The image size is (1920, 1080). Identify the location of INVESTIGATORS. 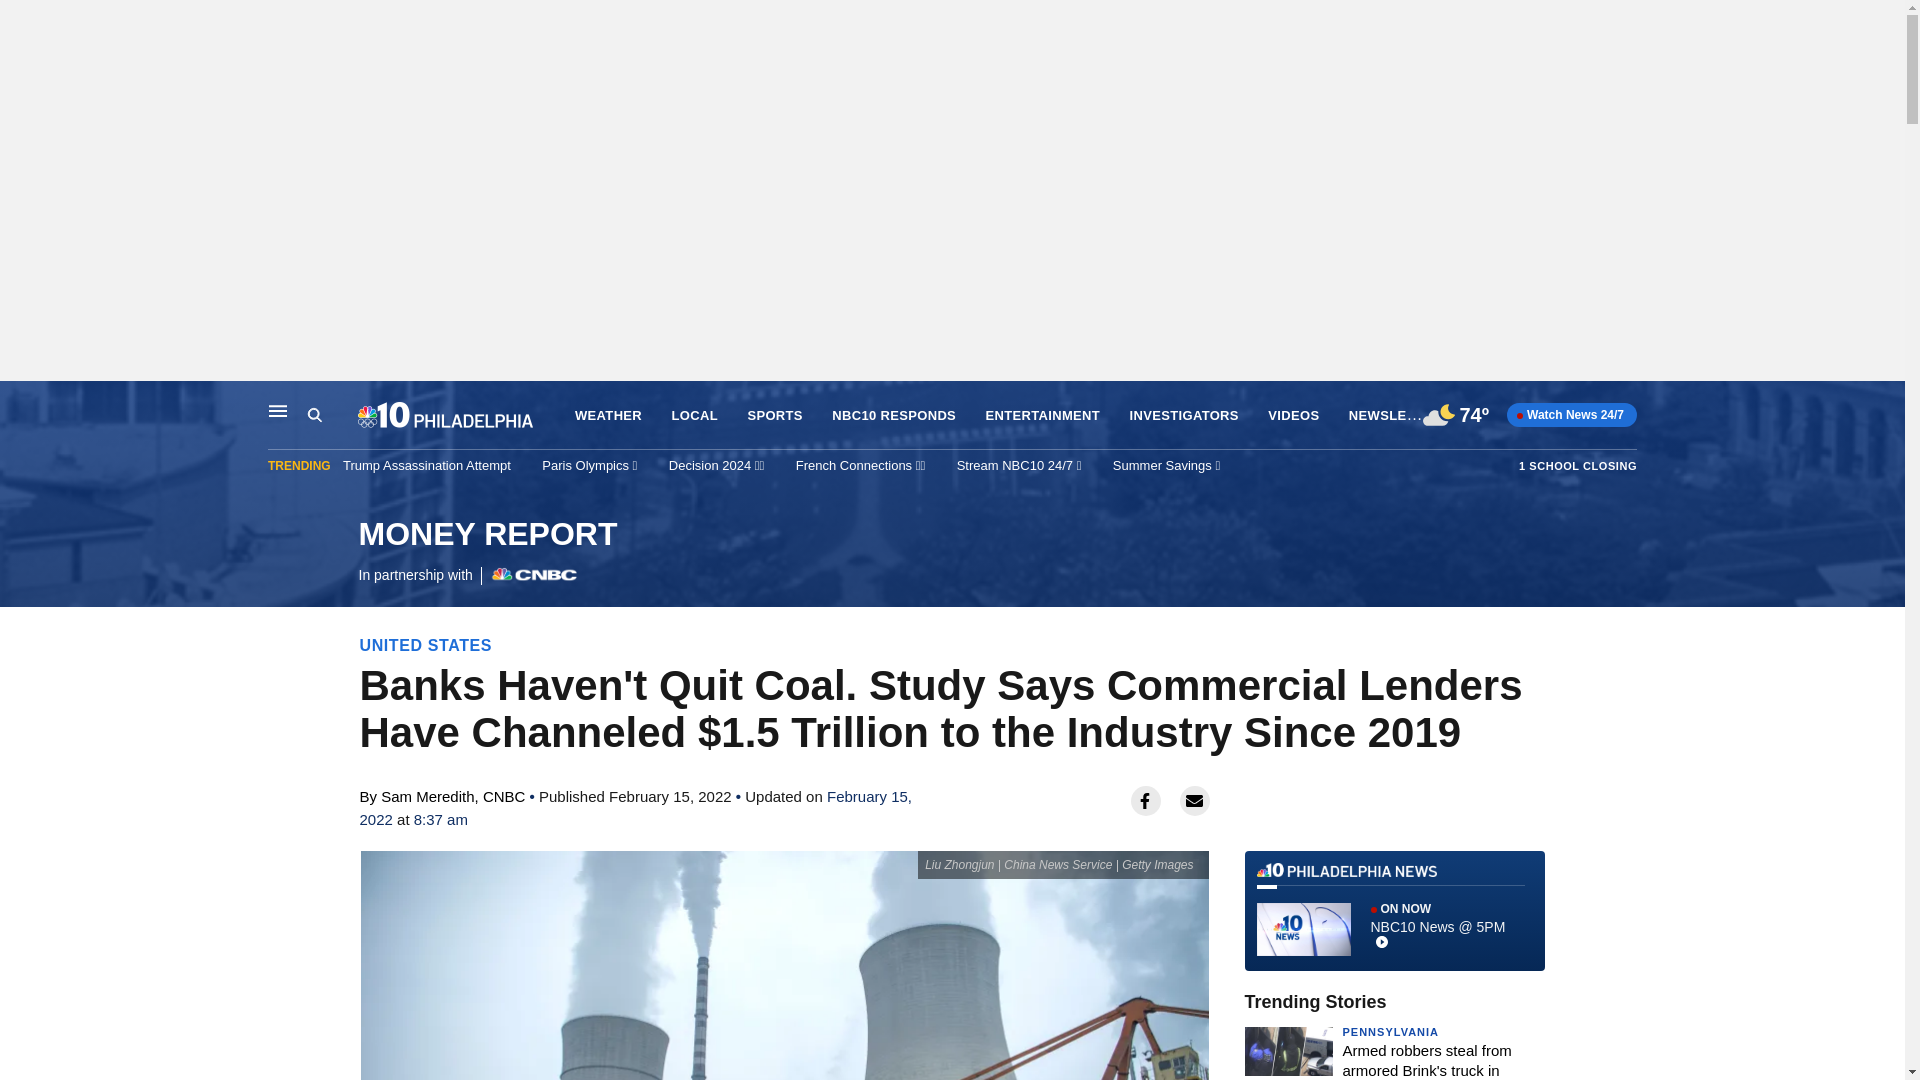
(1184, 416).